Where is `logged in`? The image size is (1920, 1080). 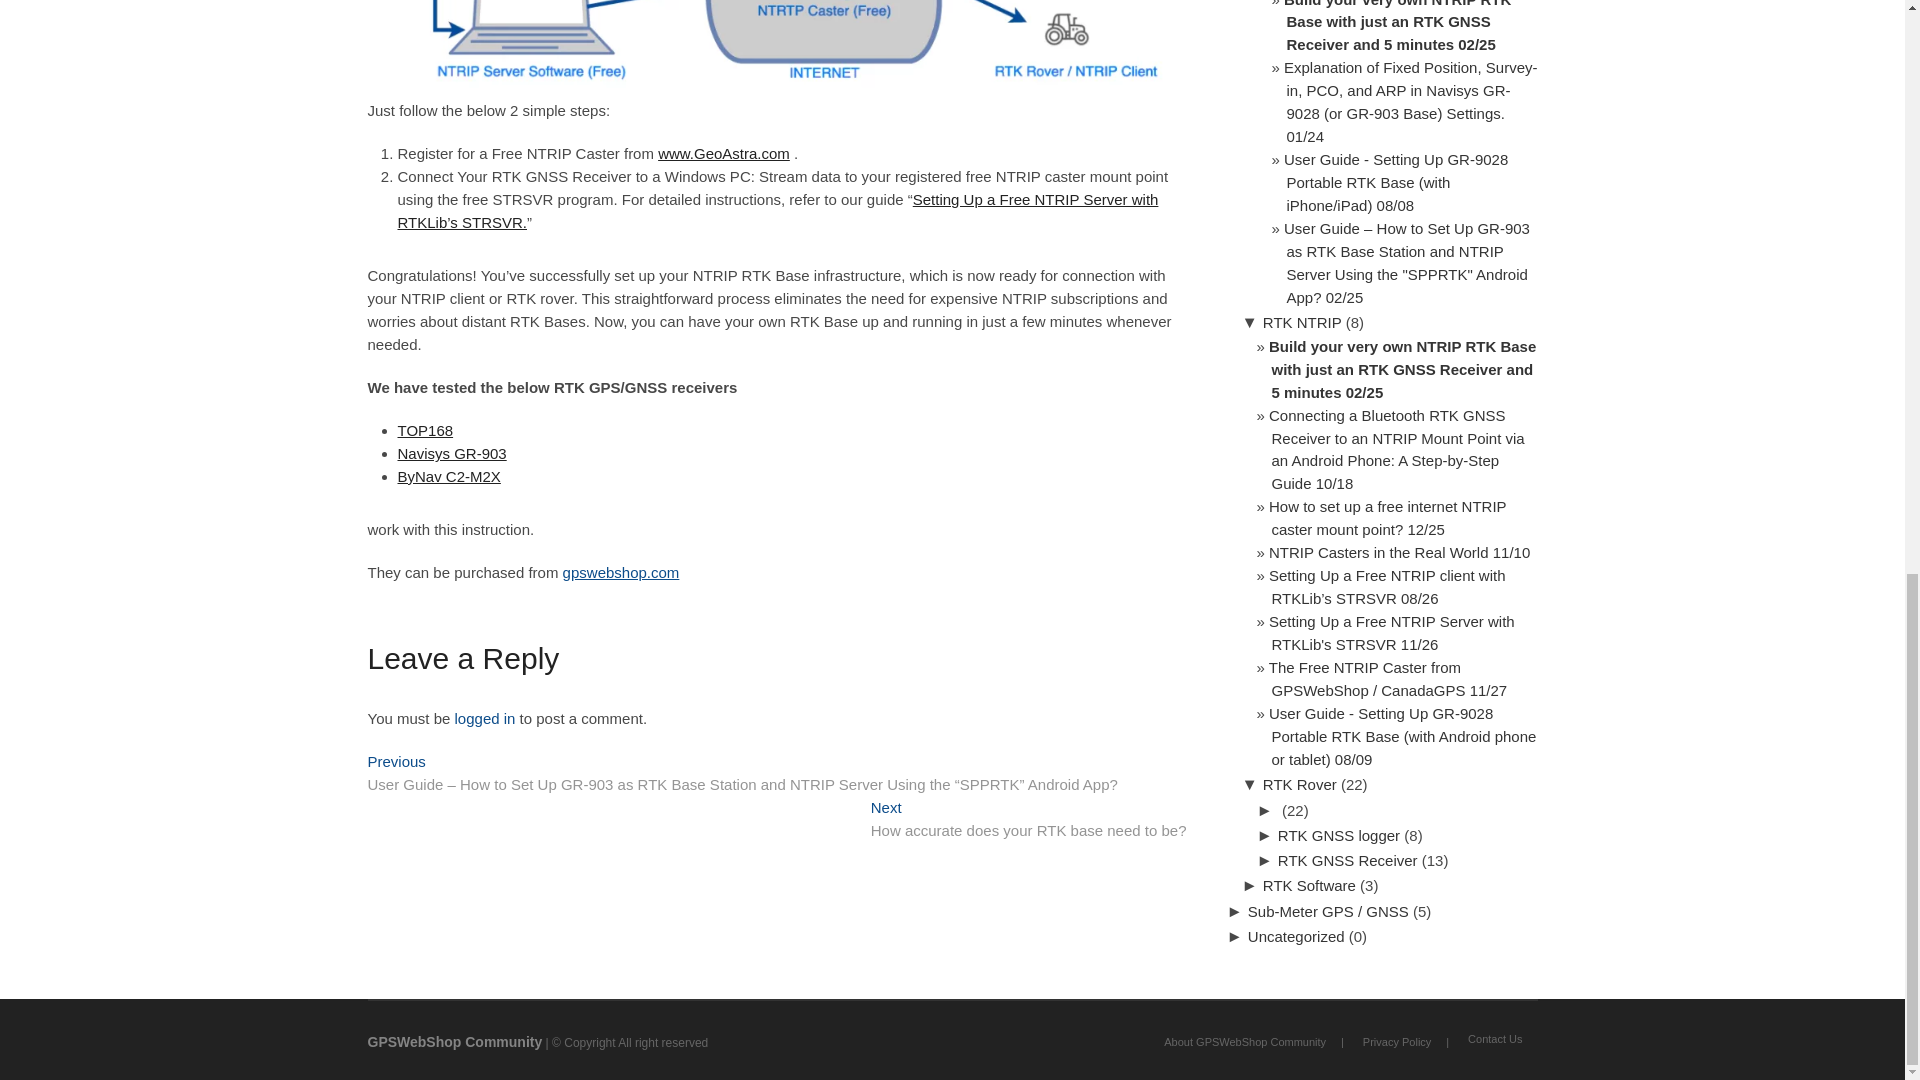
logged in is located at coordinates (486, 718).